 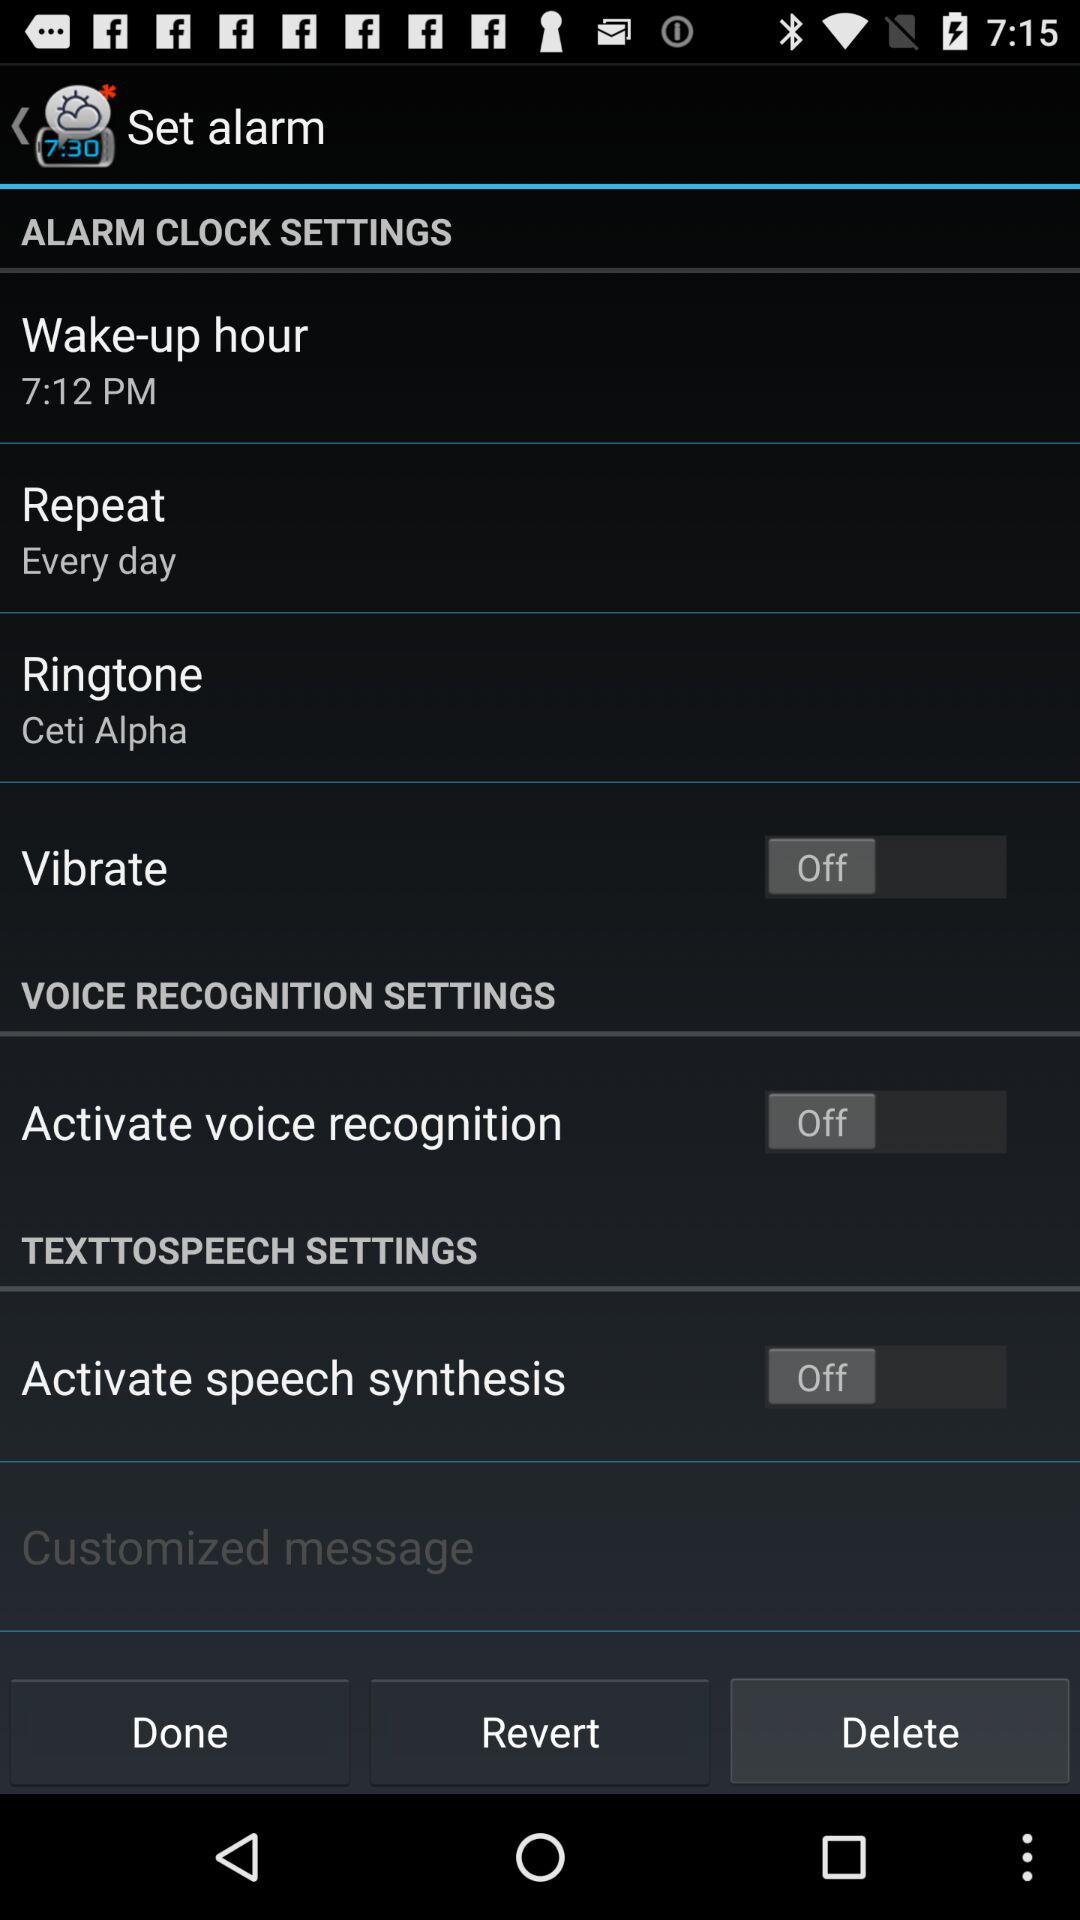 What do you see at coordinates (93, 502) in the screenshot?
I see `flip until the repeat app` at bounding box center [93, 502].